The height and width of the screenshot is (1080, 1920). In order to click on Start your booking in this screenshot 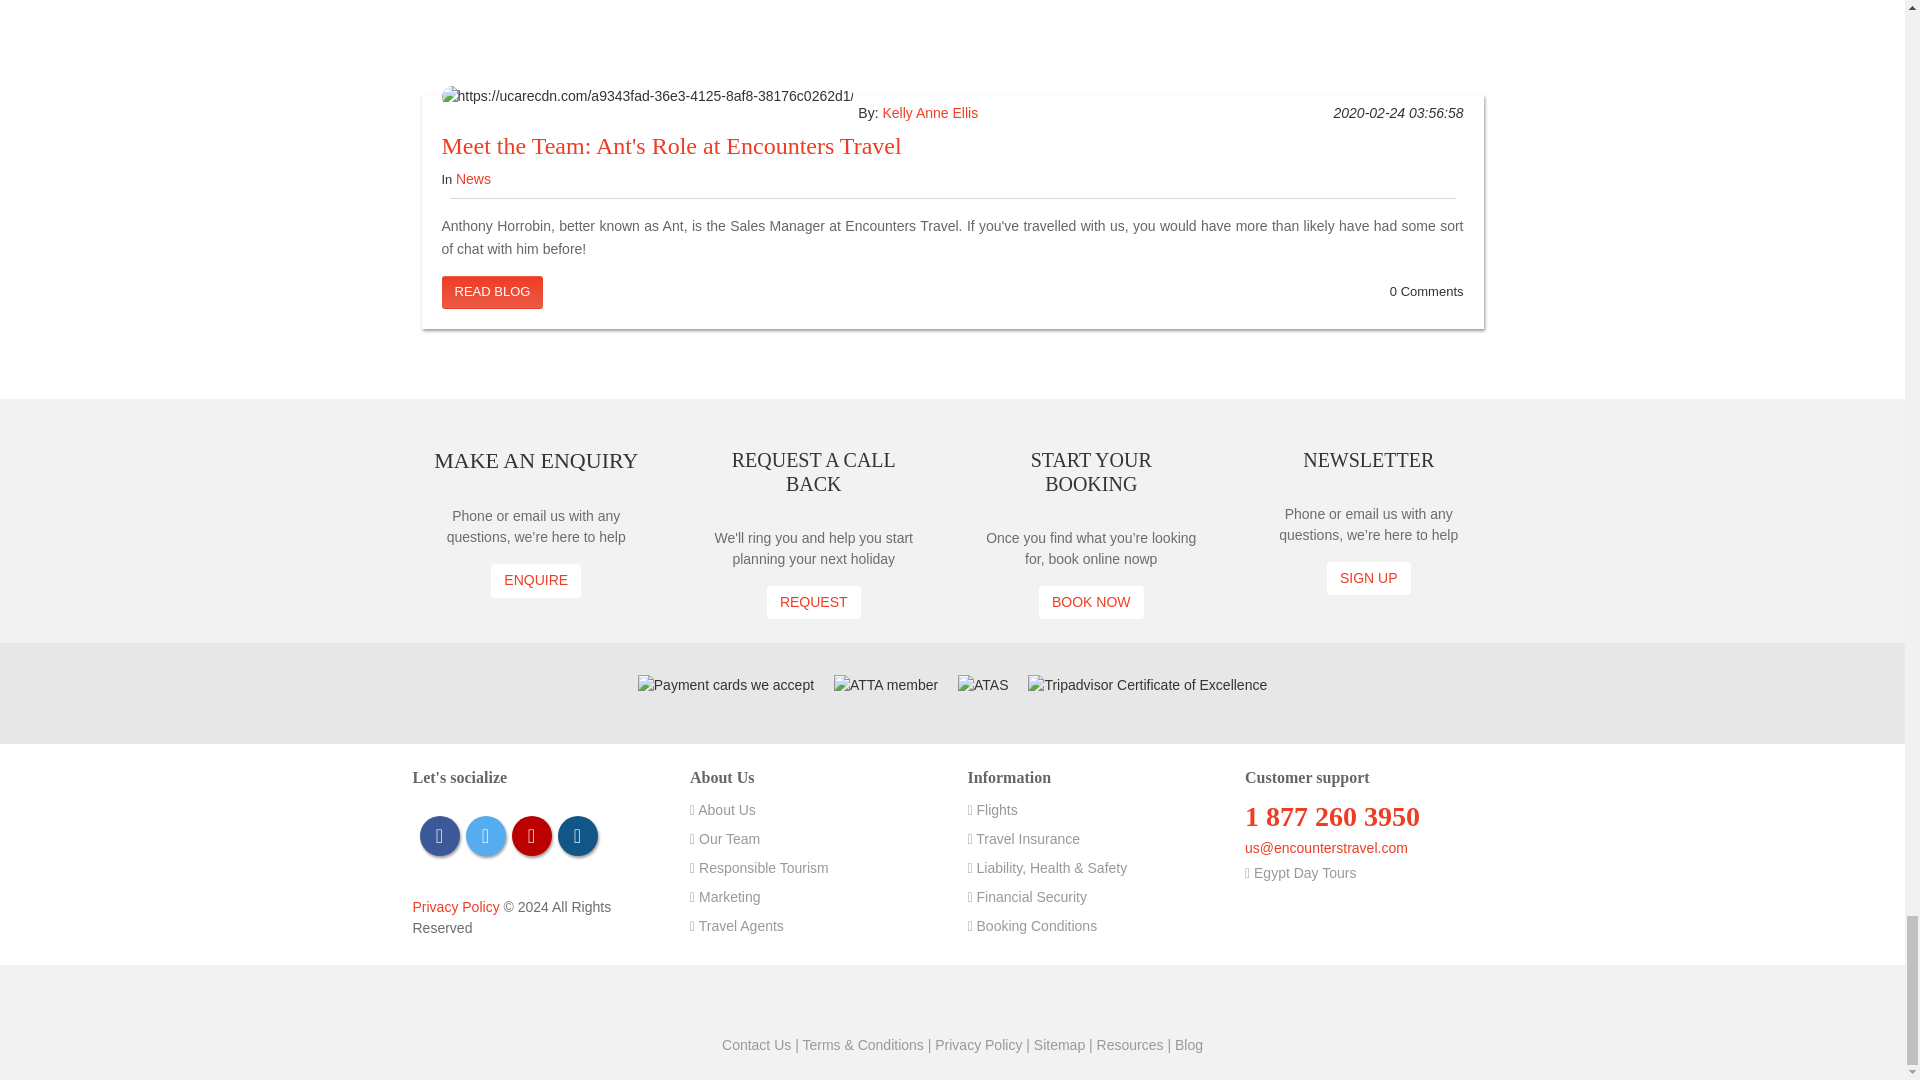, I will do `click(1091, 602)`.